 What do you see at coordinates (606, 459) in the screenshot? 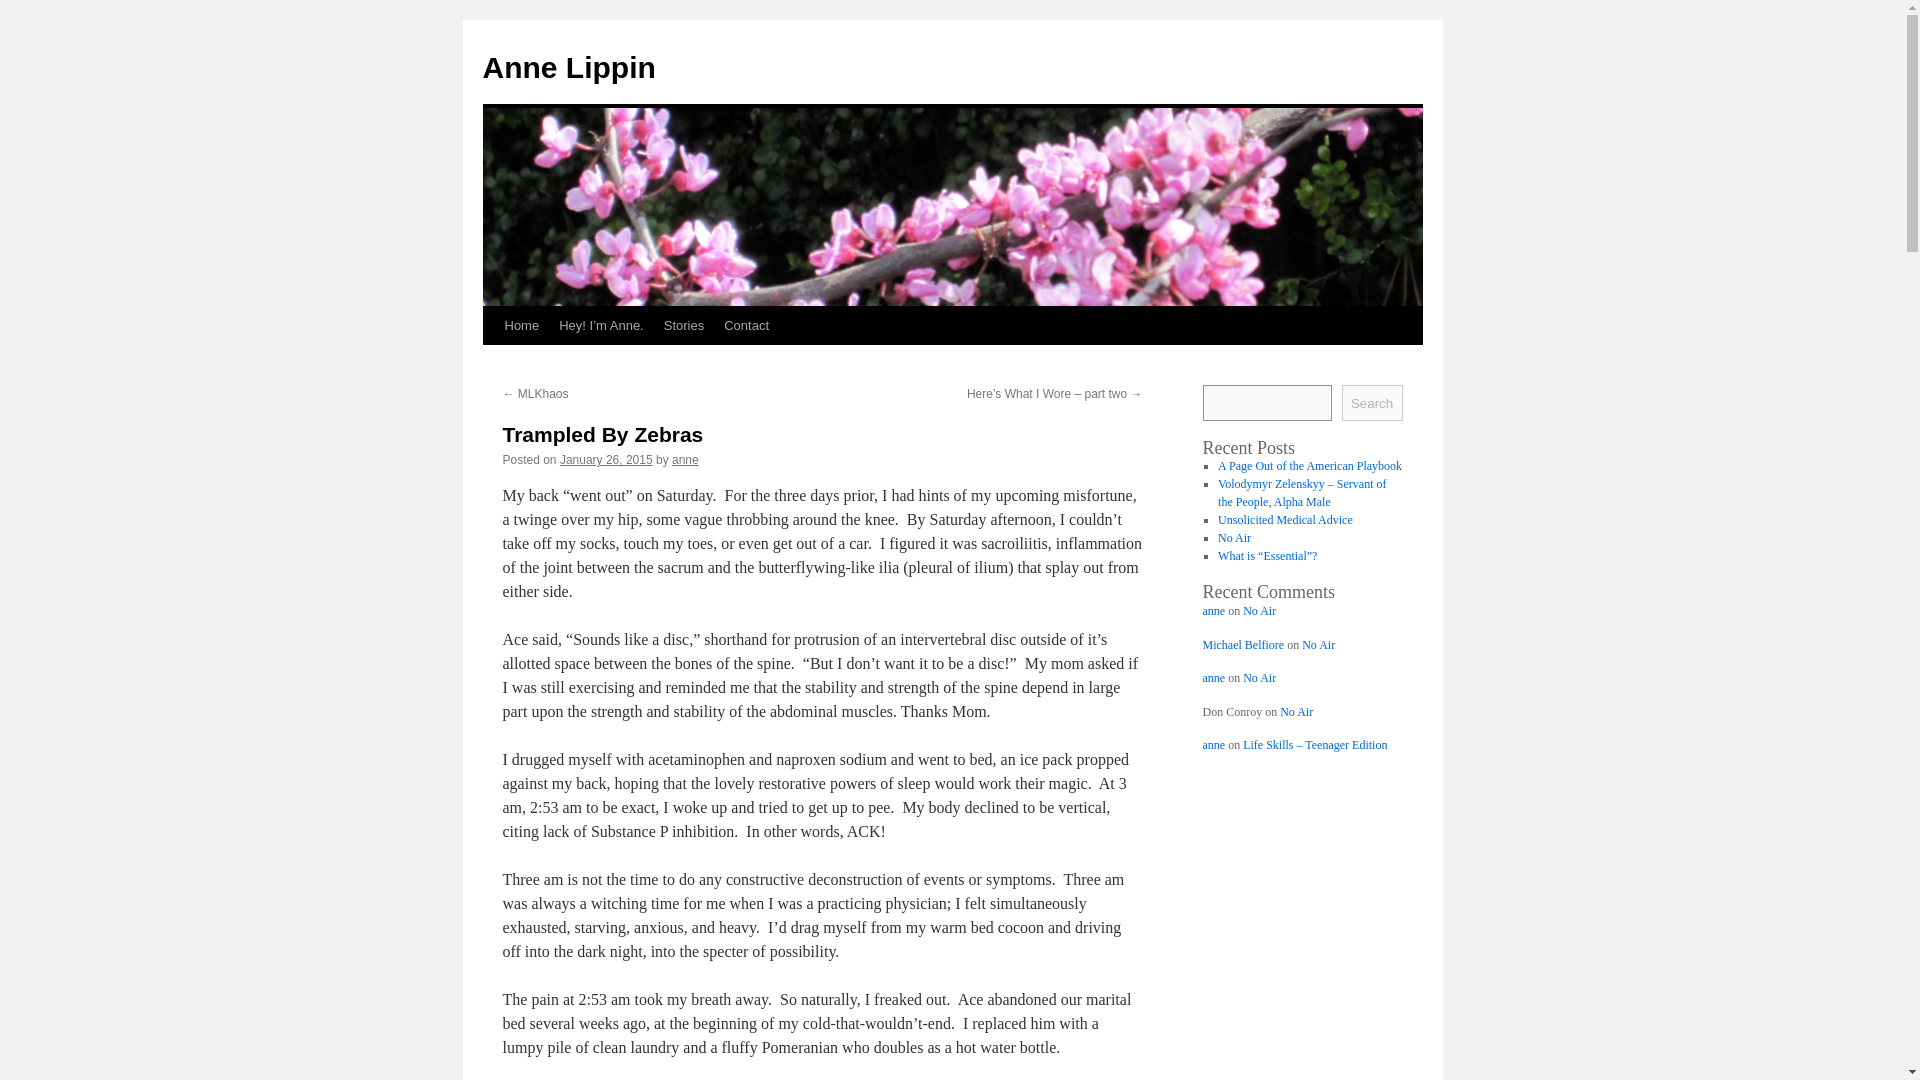
I see `7:22 pm` at bounding box center [606, 459].